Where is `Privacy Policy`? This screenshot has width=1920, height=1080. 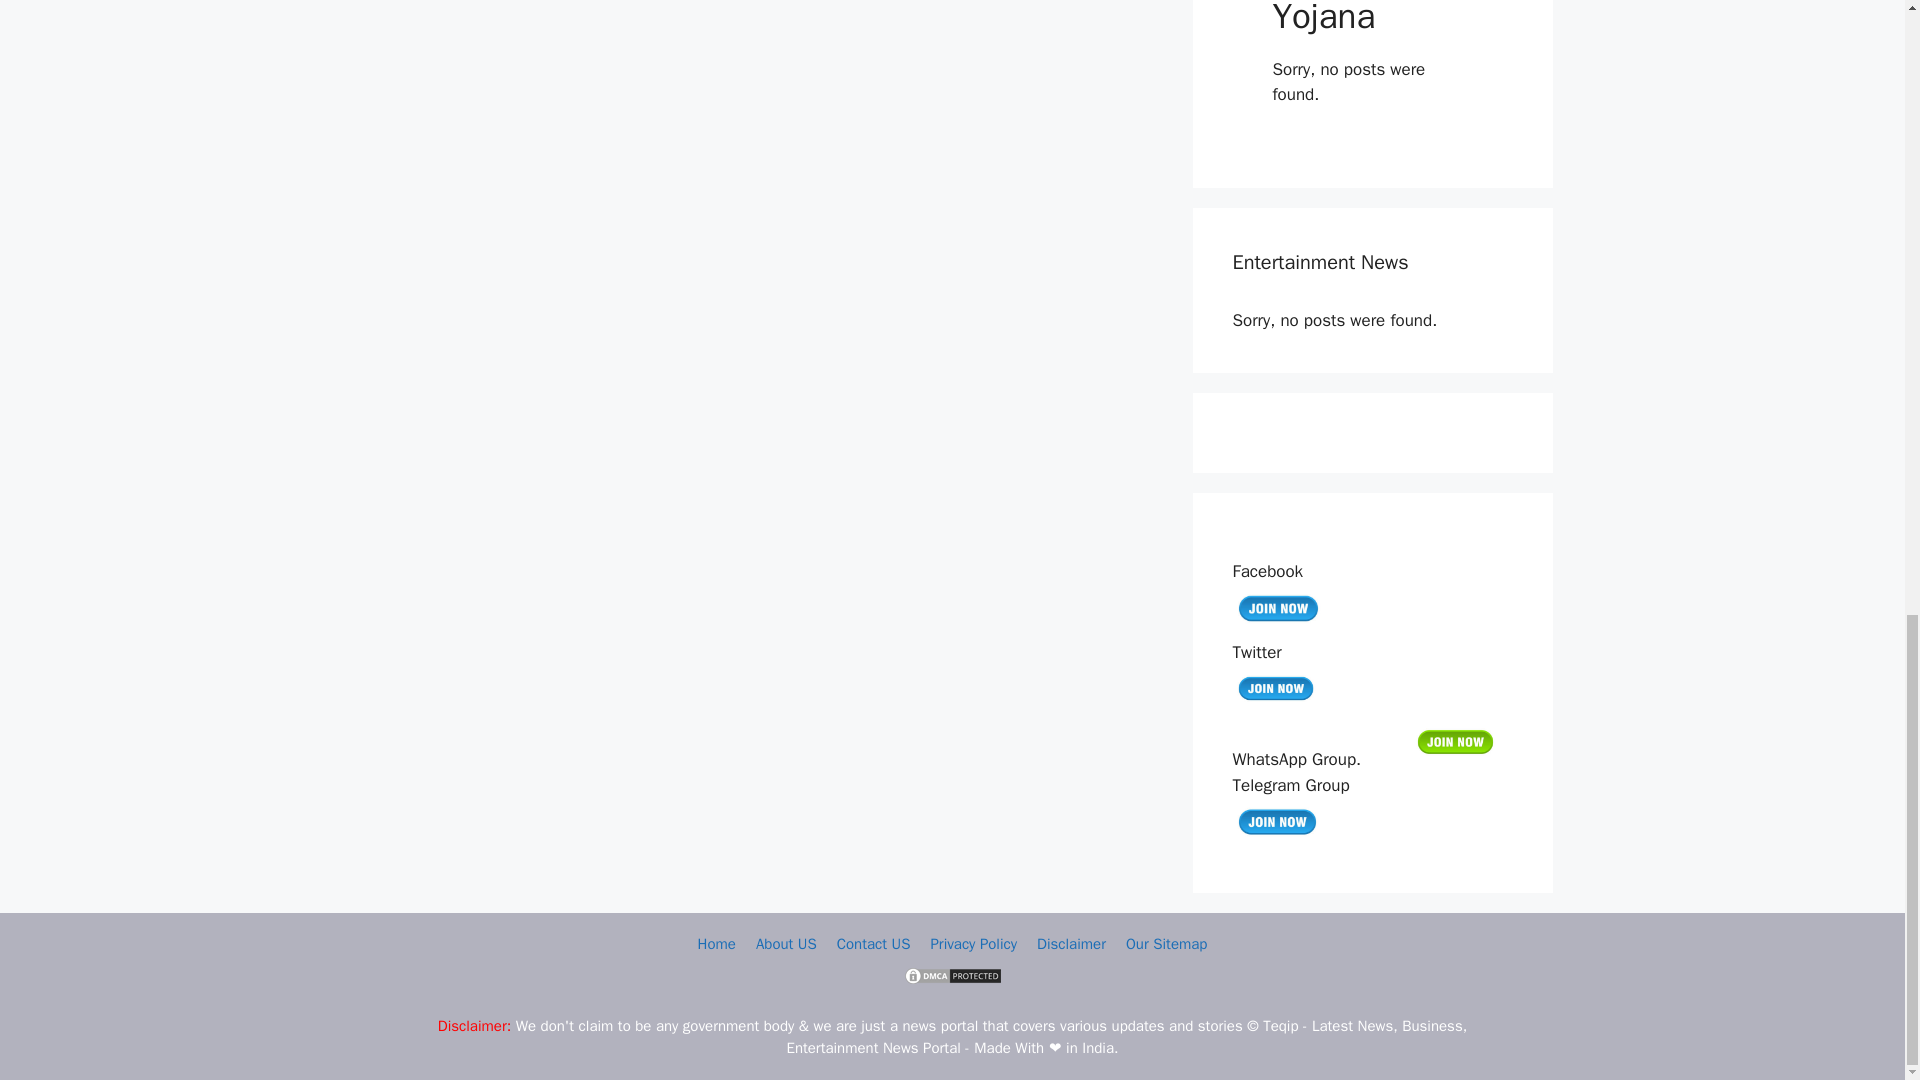
Privacy Policy is located at coordinates (973, 944).